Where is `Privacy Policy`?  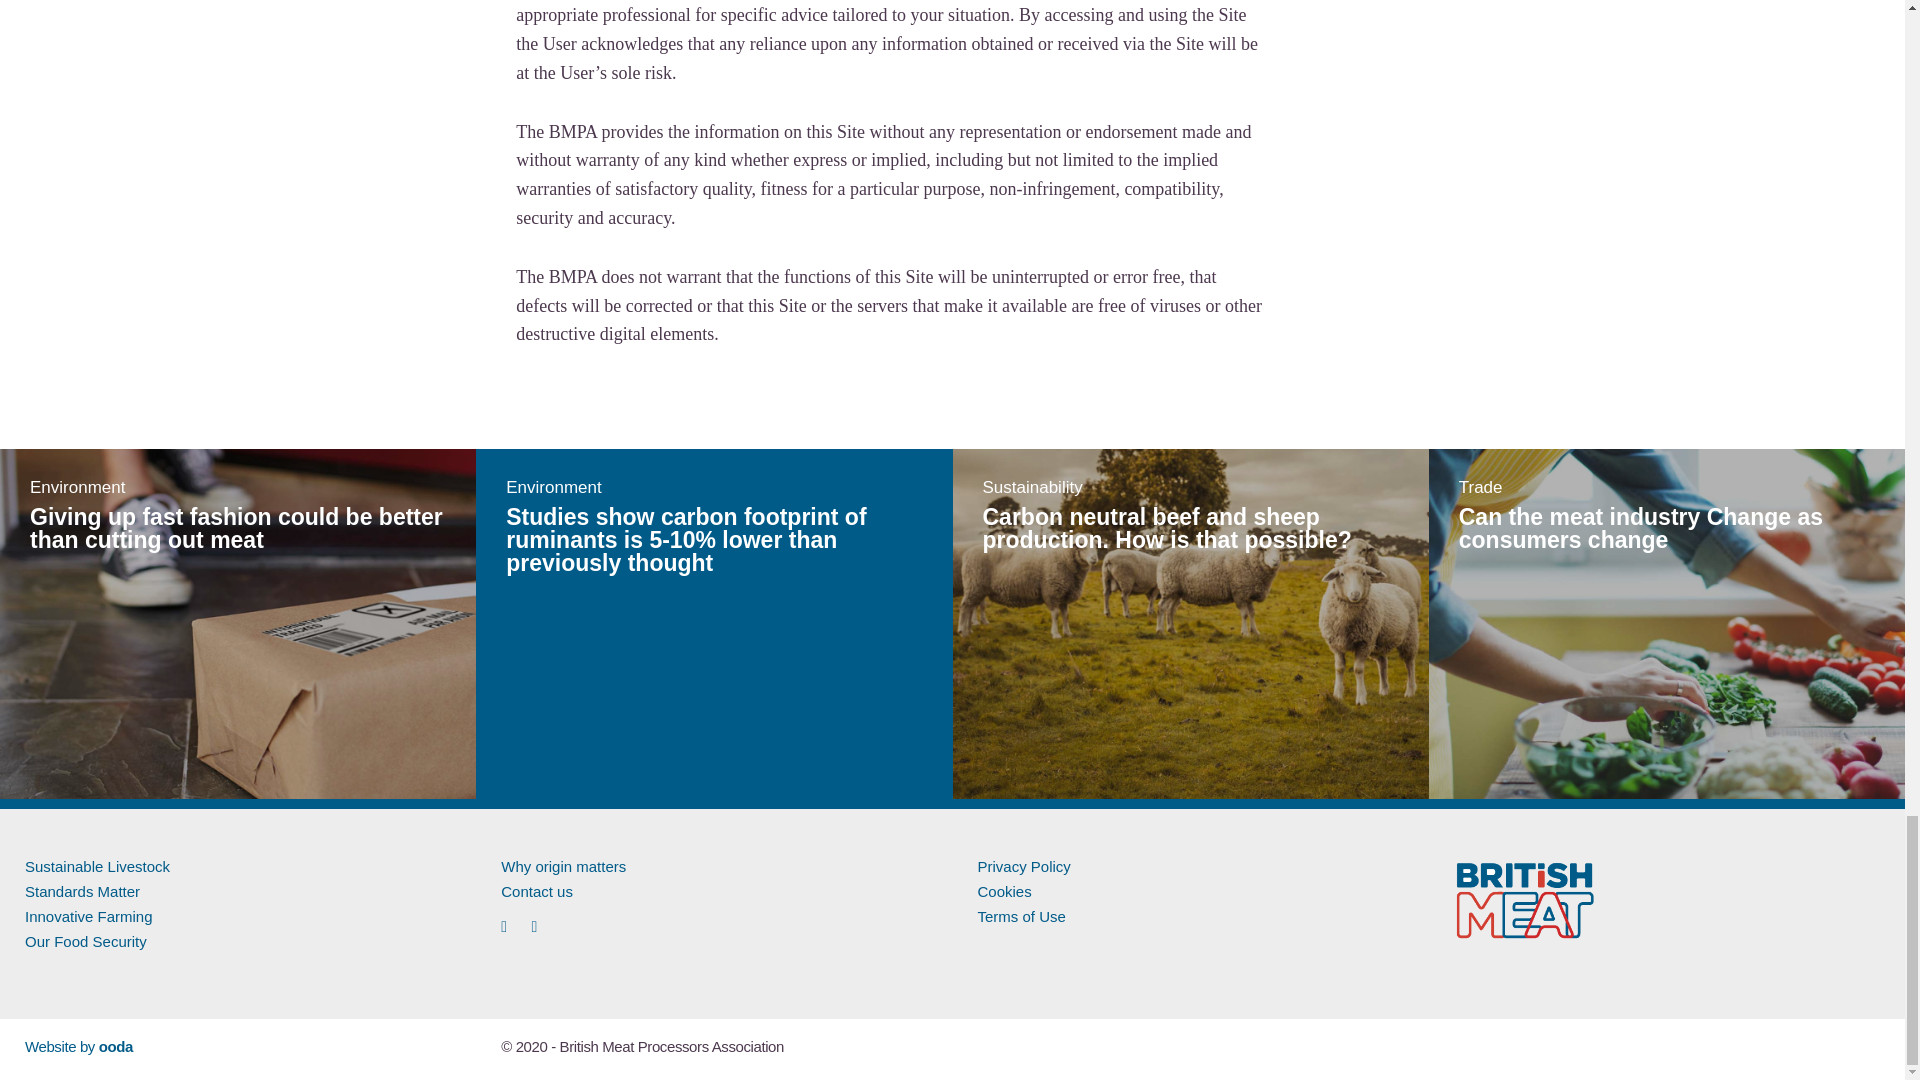
Privacy Policy is located at coordinates (1024, 866).